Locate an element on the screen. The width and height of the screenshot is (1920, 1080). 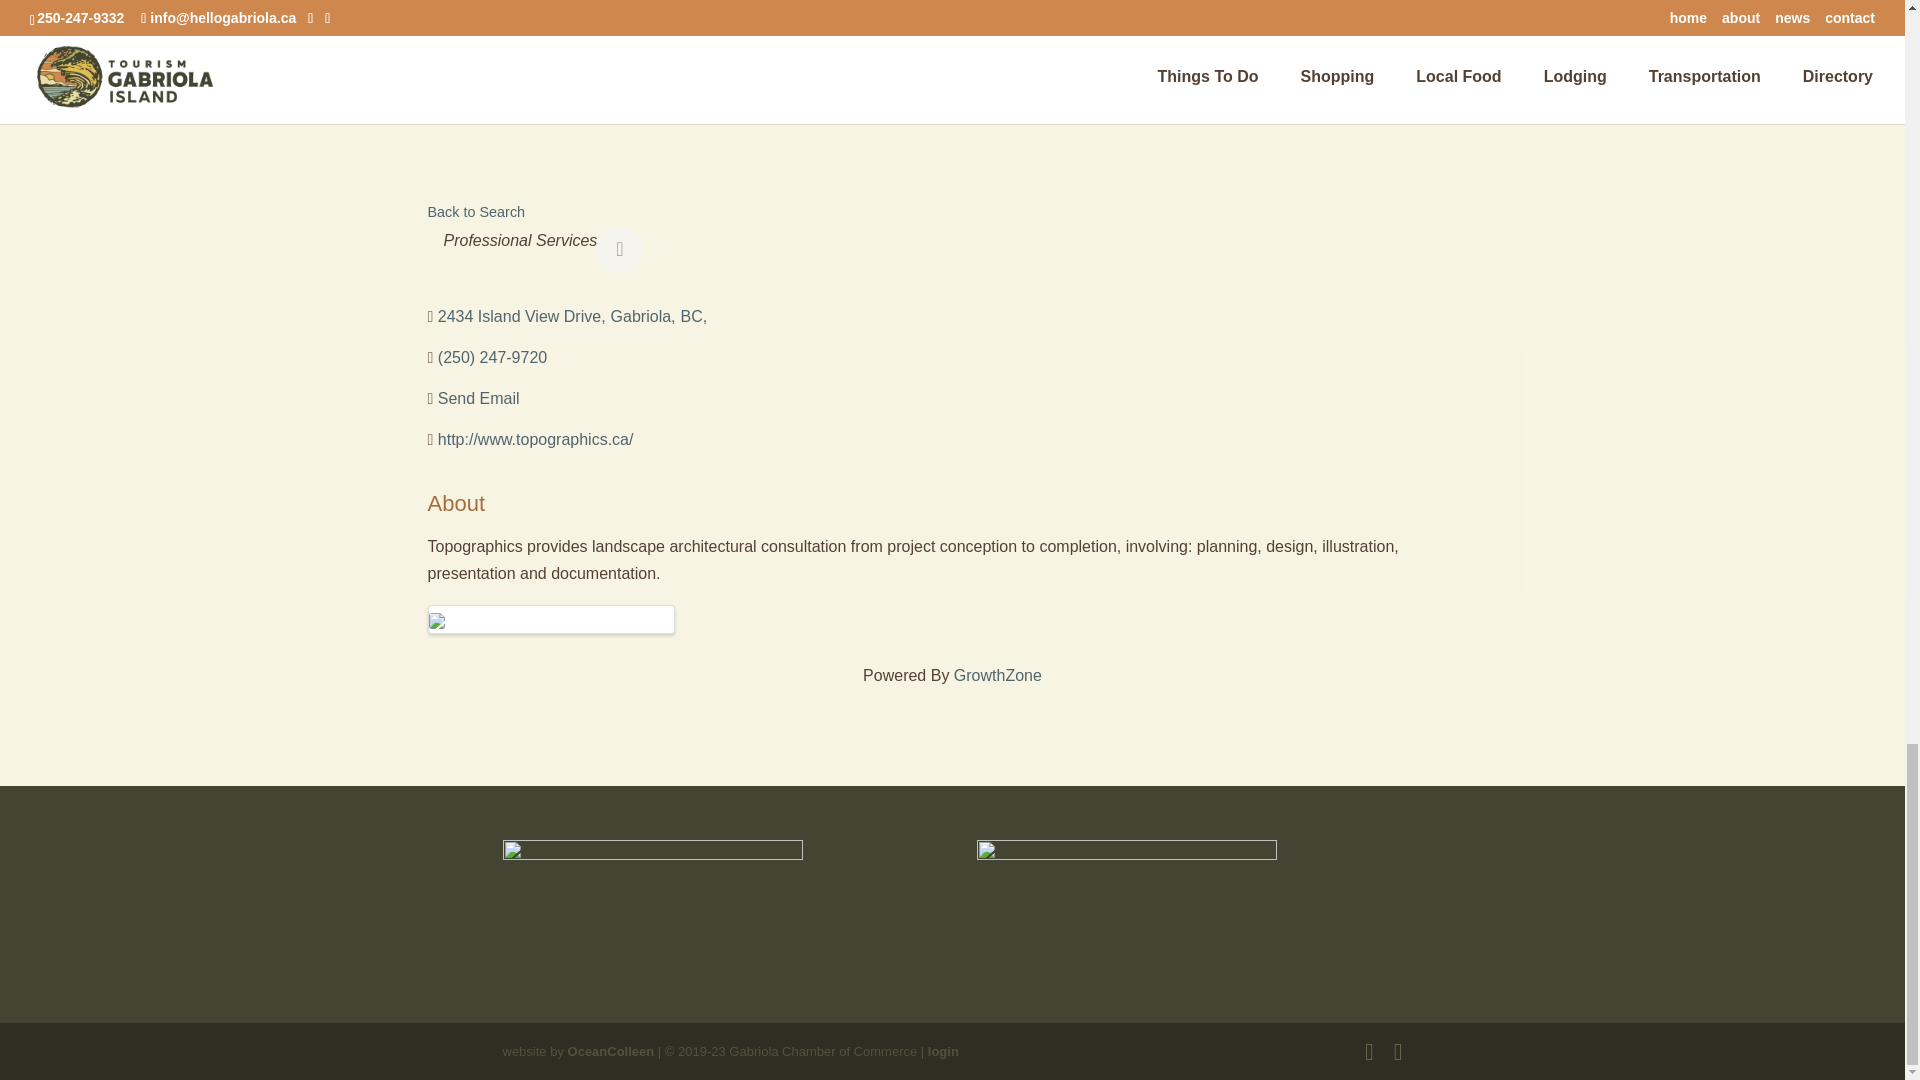
Back to Search is located at coordinates (477, 212).